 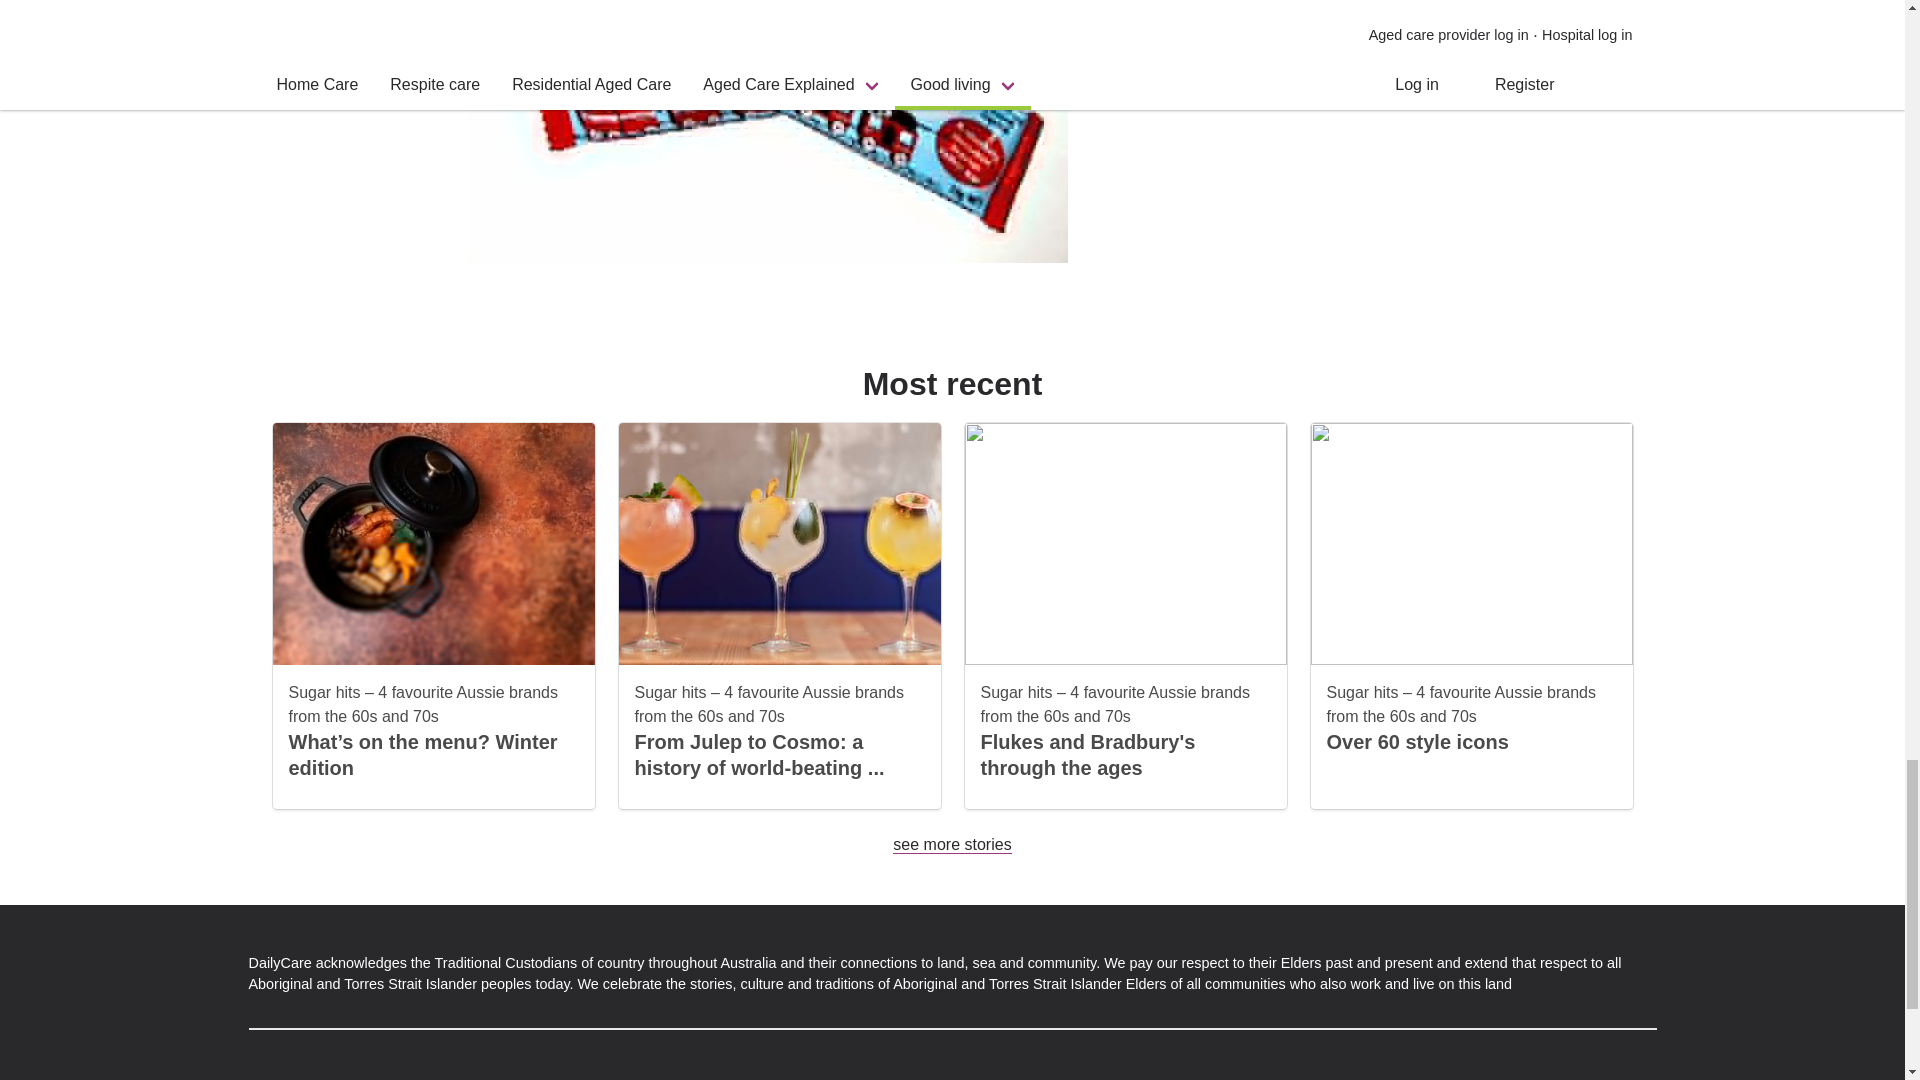 I want to click on From Julep to Cosmo: a history of world-beating ..., so click(x=758, y=754).